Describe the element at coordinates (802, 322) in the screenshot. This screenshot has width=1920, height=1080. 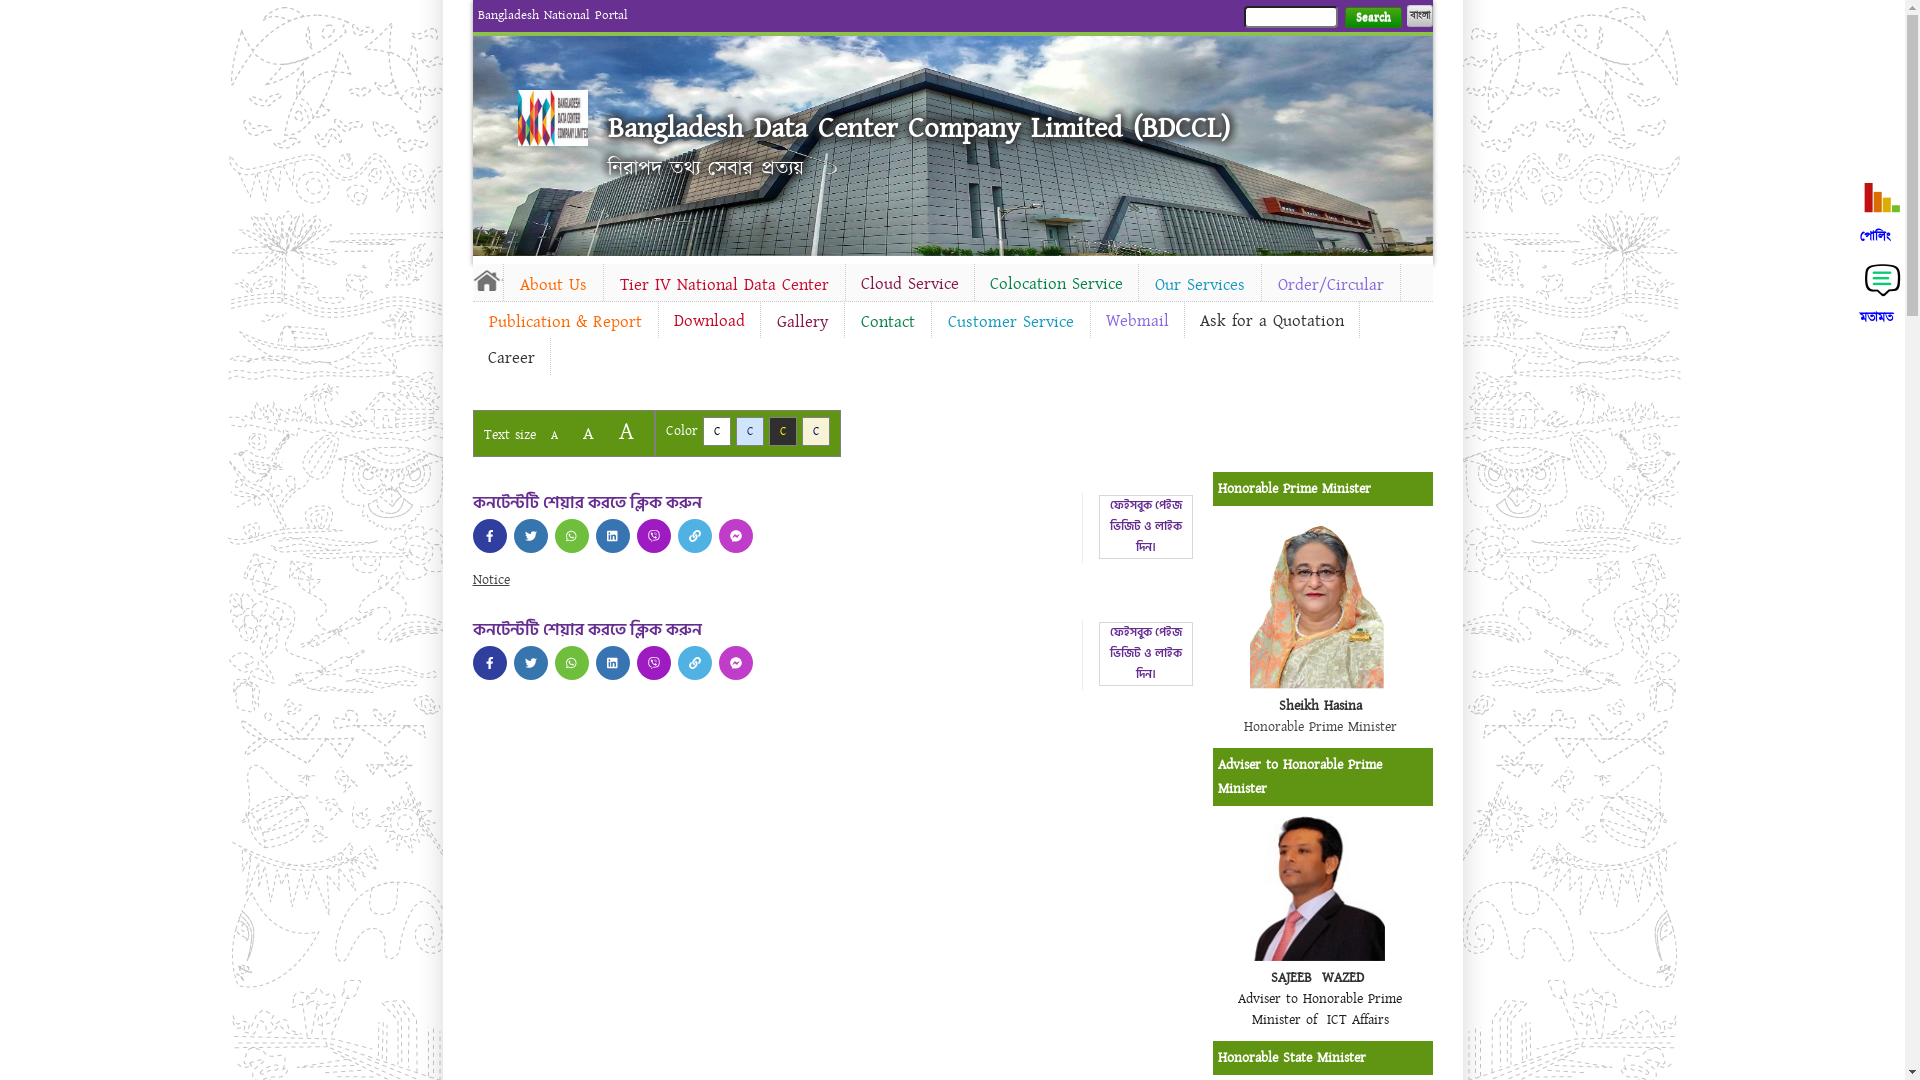
I see `Gallery` at that location.